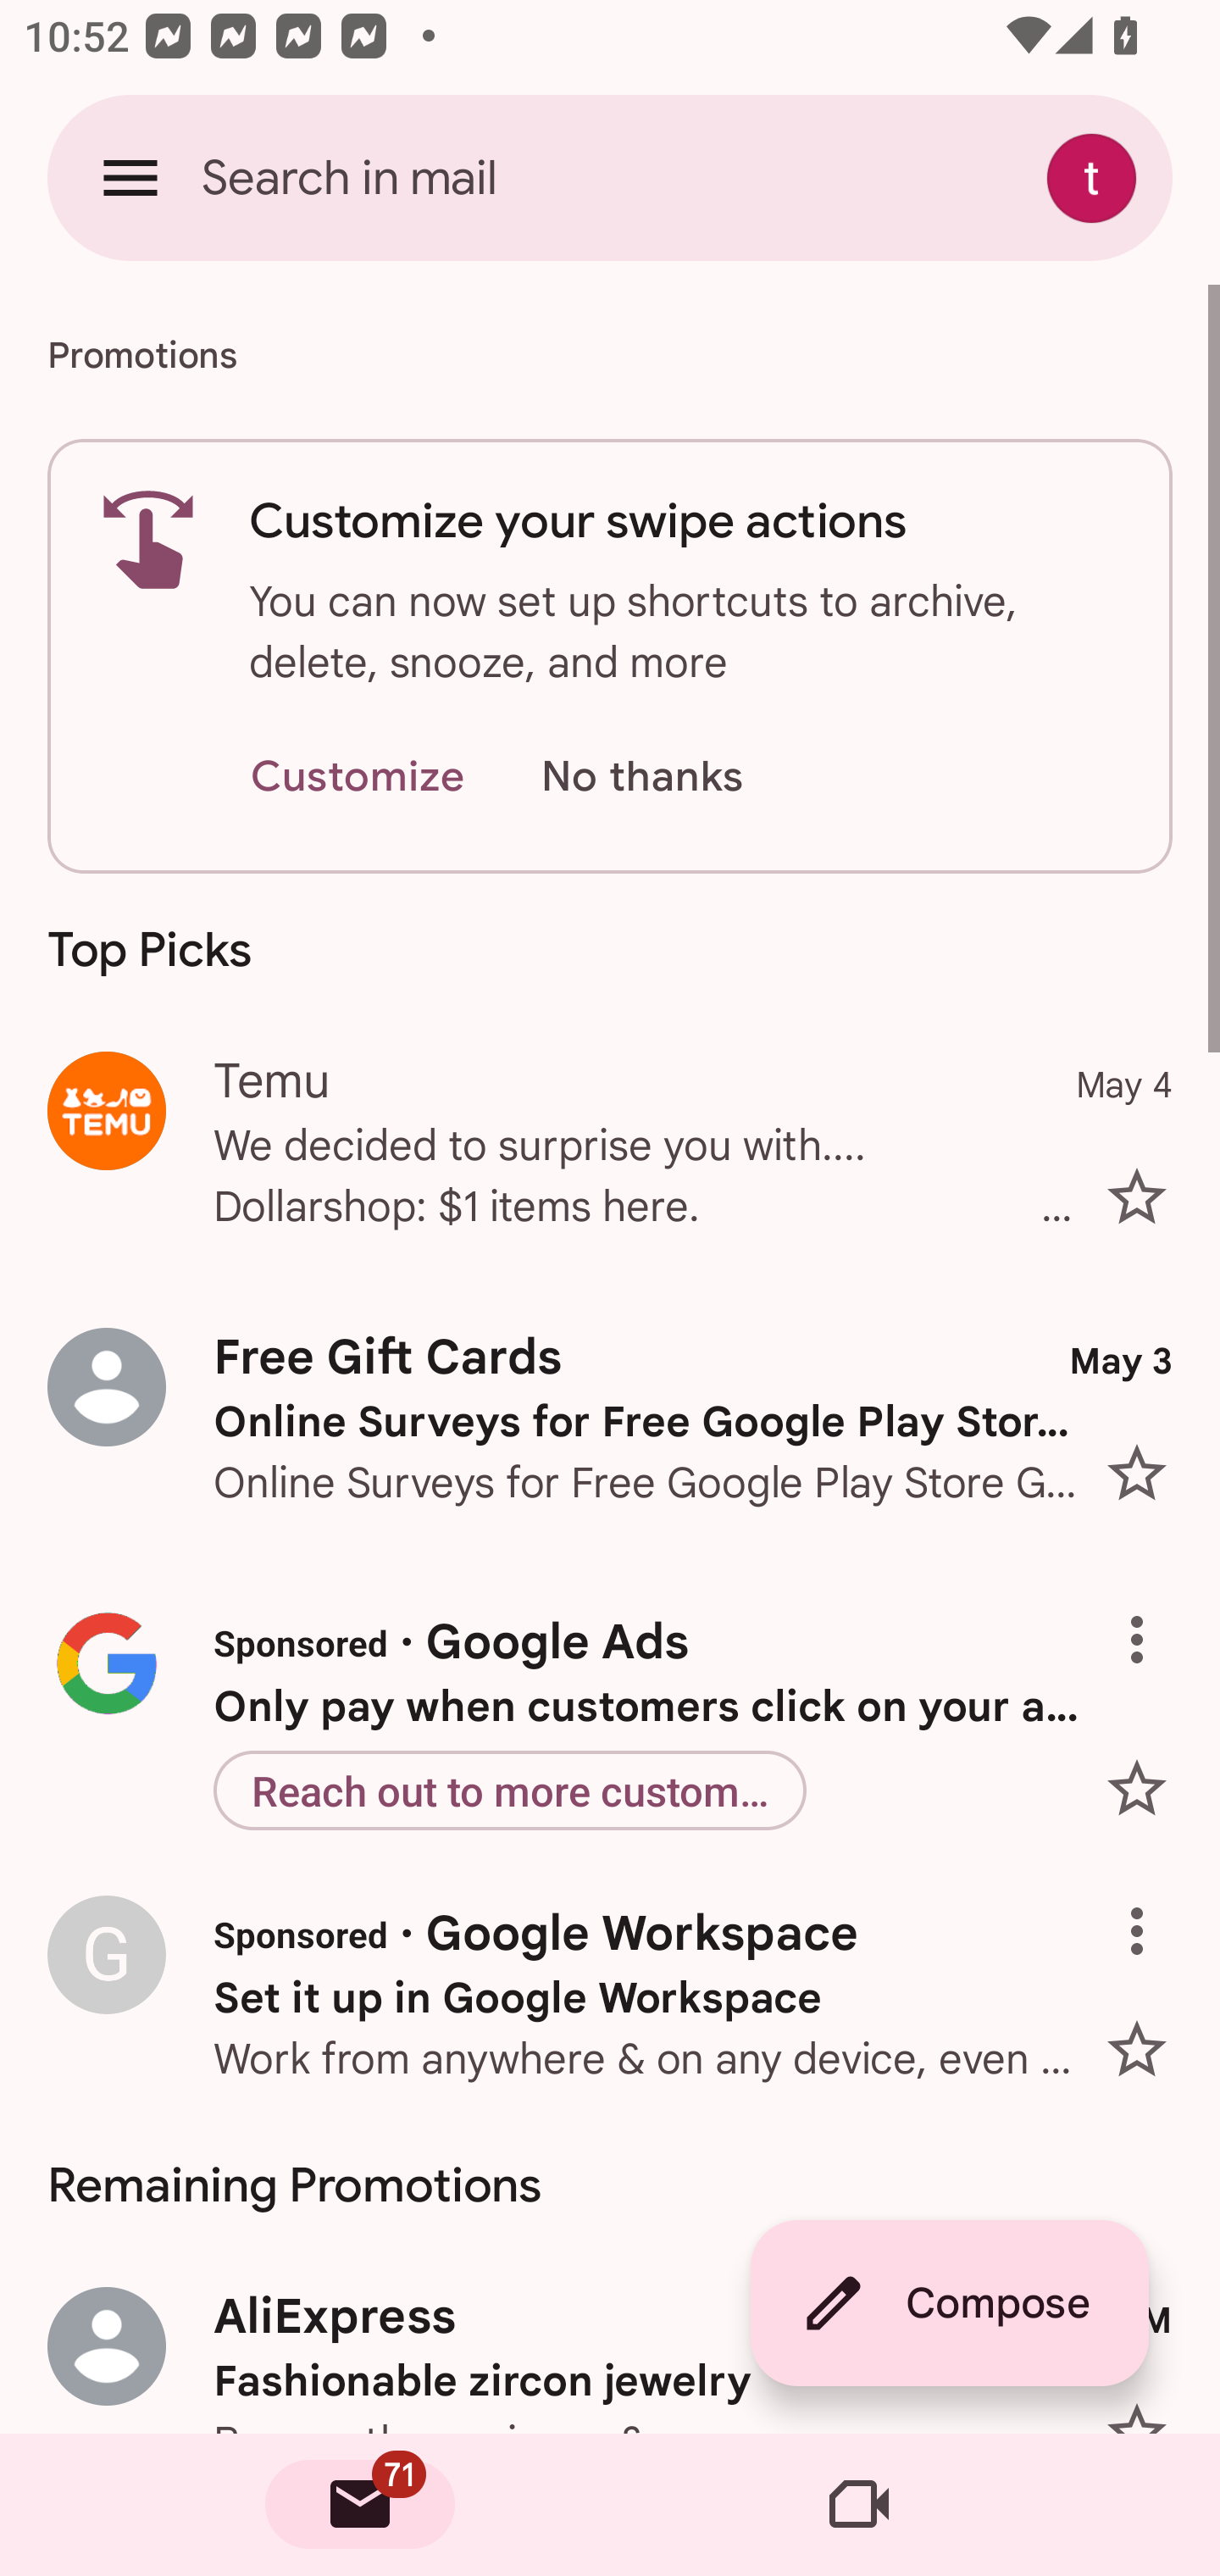  Describe the element at coordinates (1149, 1615) in the screenshot. I see `Ad info` at that location.